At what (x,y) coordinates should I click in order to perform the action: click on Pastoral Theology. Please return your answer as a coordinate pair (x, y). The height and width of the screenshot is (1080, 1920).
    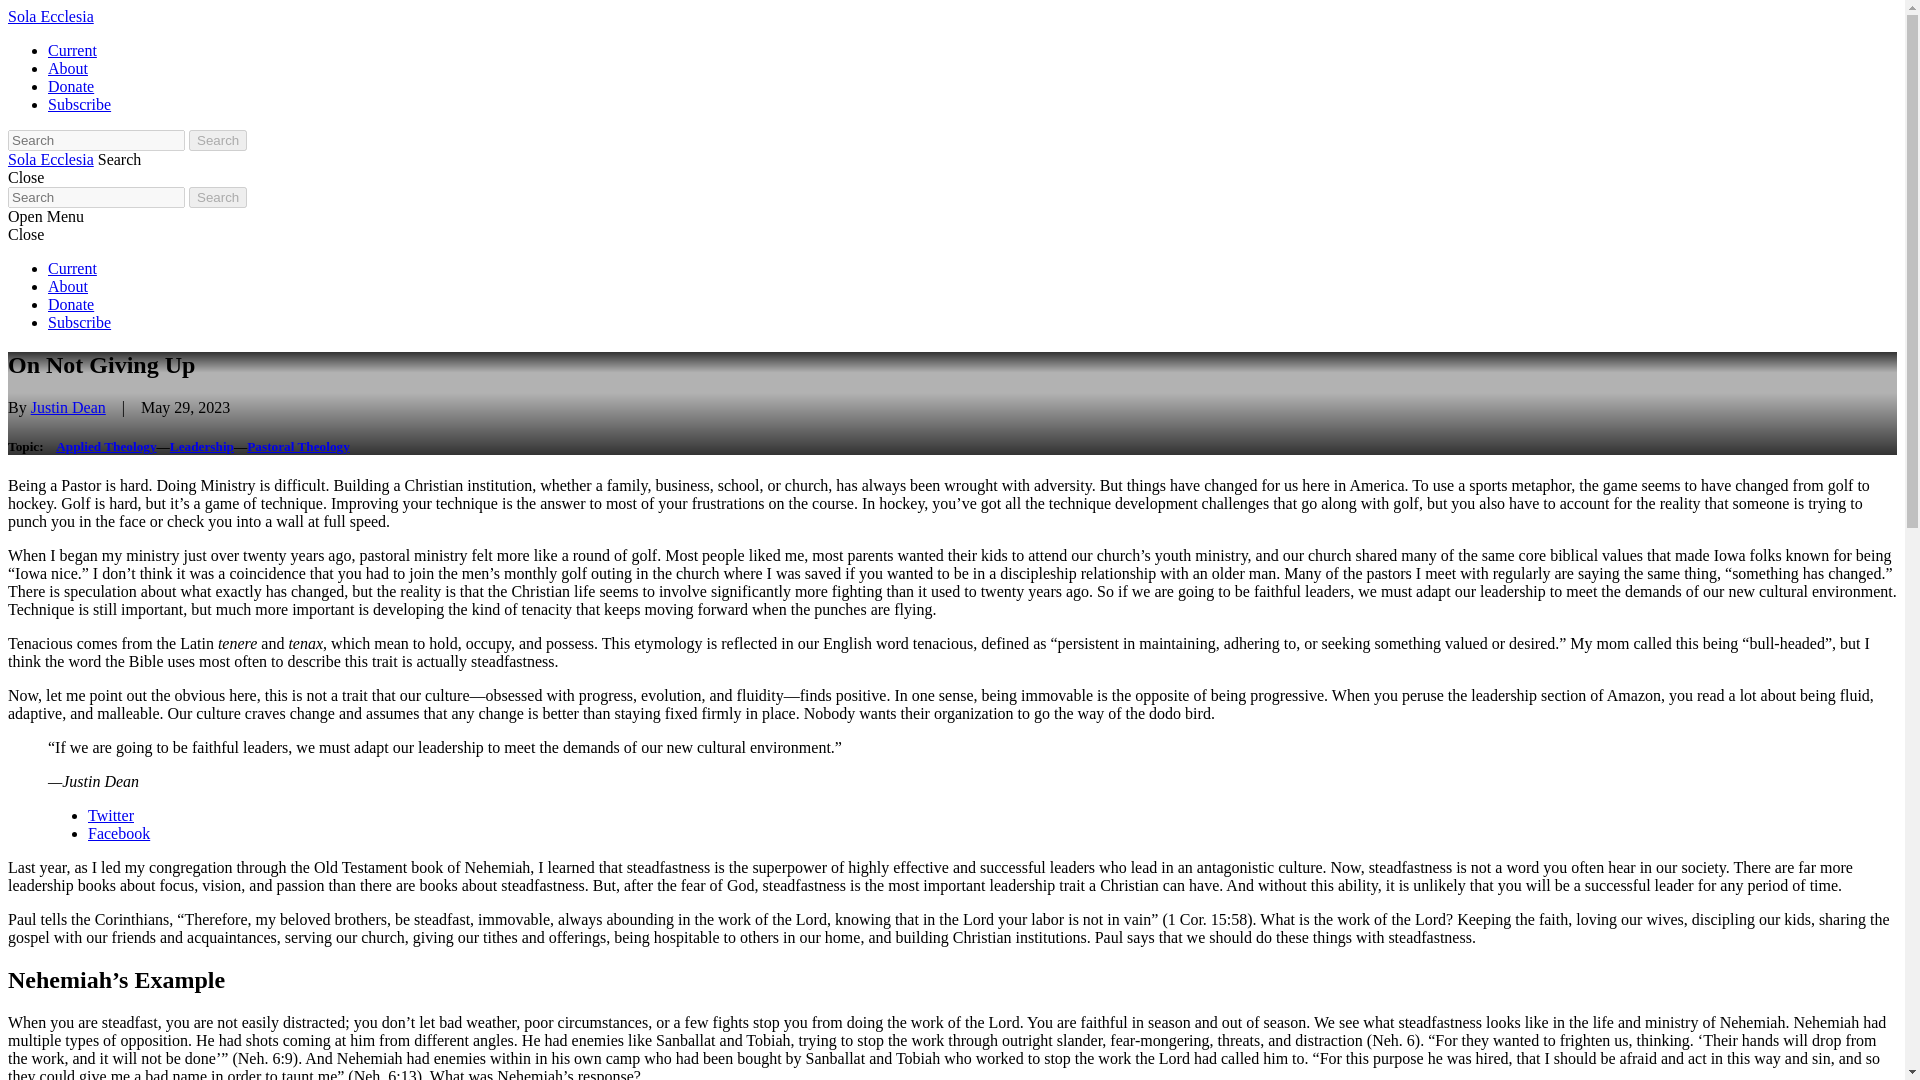
    Looking at the image, I should click on (298, 446).